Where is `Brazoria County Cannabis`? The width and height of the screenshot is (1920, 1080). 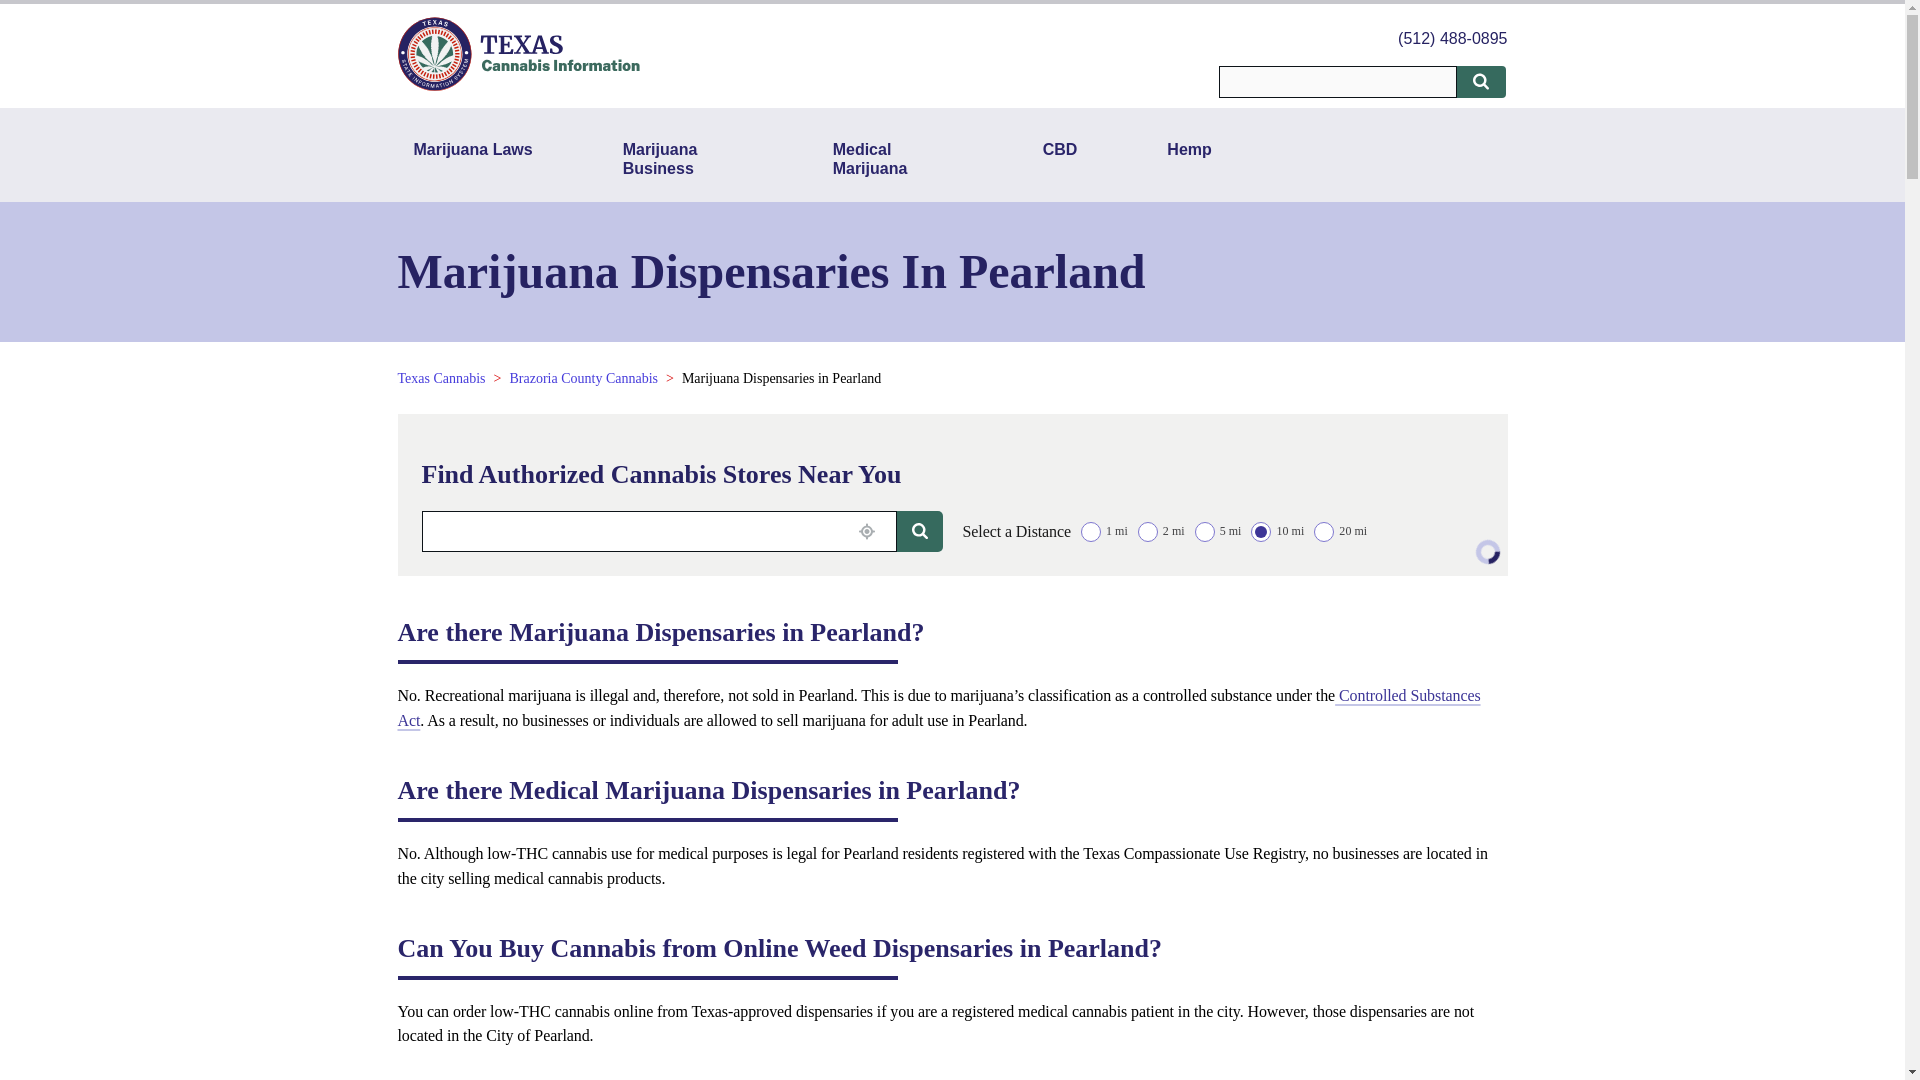 Brazoria County Cannabis is located at coordinates (583, 378).